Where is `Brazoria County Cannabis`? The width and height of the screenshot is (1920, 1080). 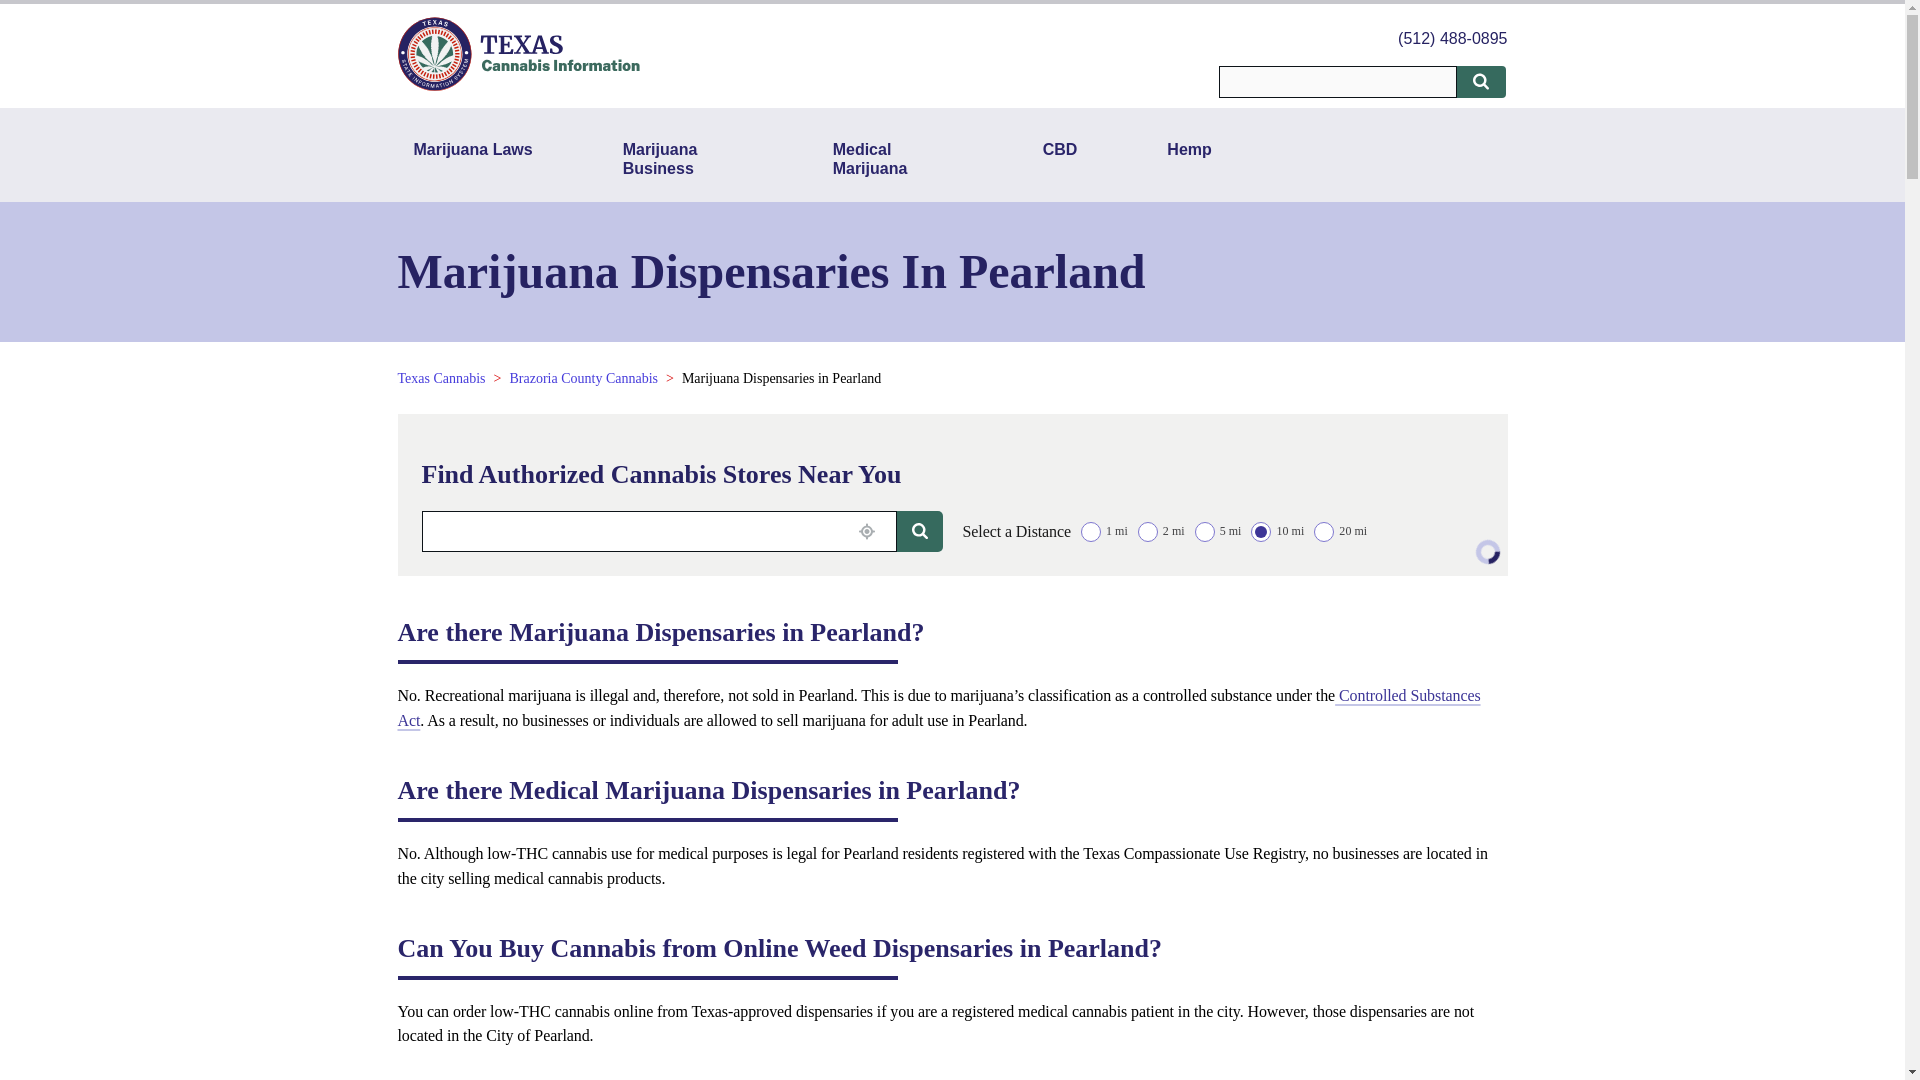 Brazoria County Cannabis is located at coordinates (583, 378).